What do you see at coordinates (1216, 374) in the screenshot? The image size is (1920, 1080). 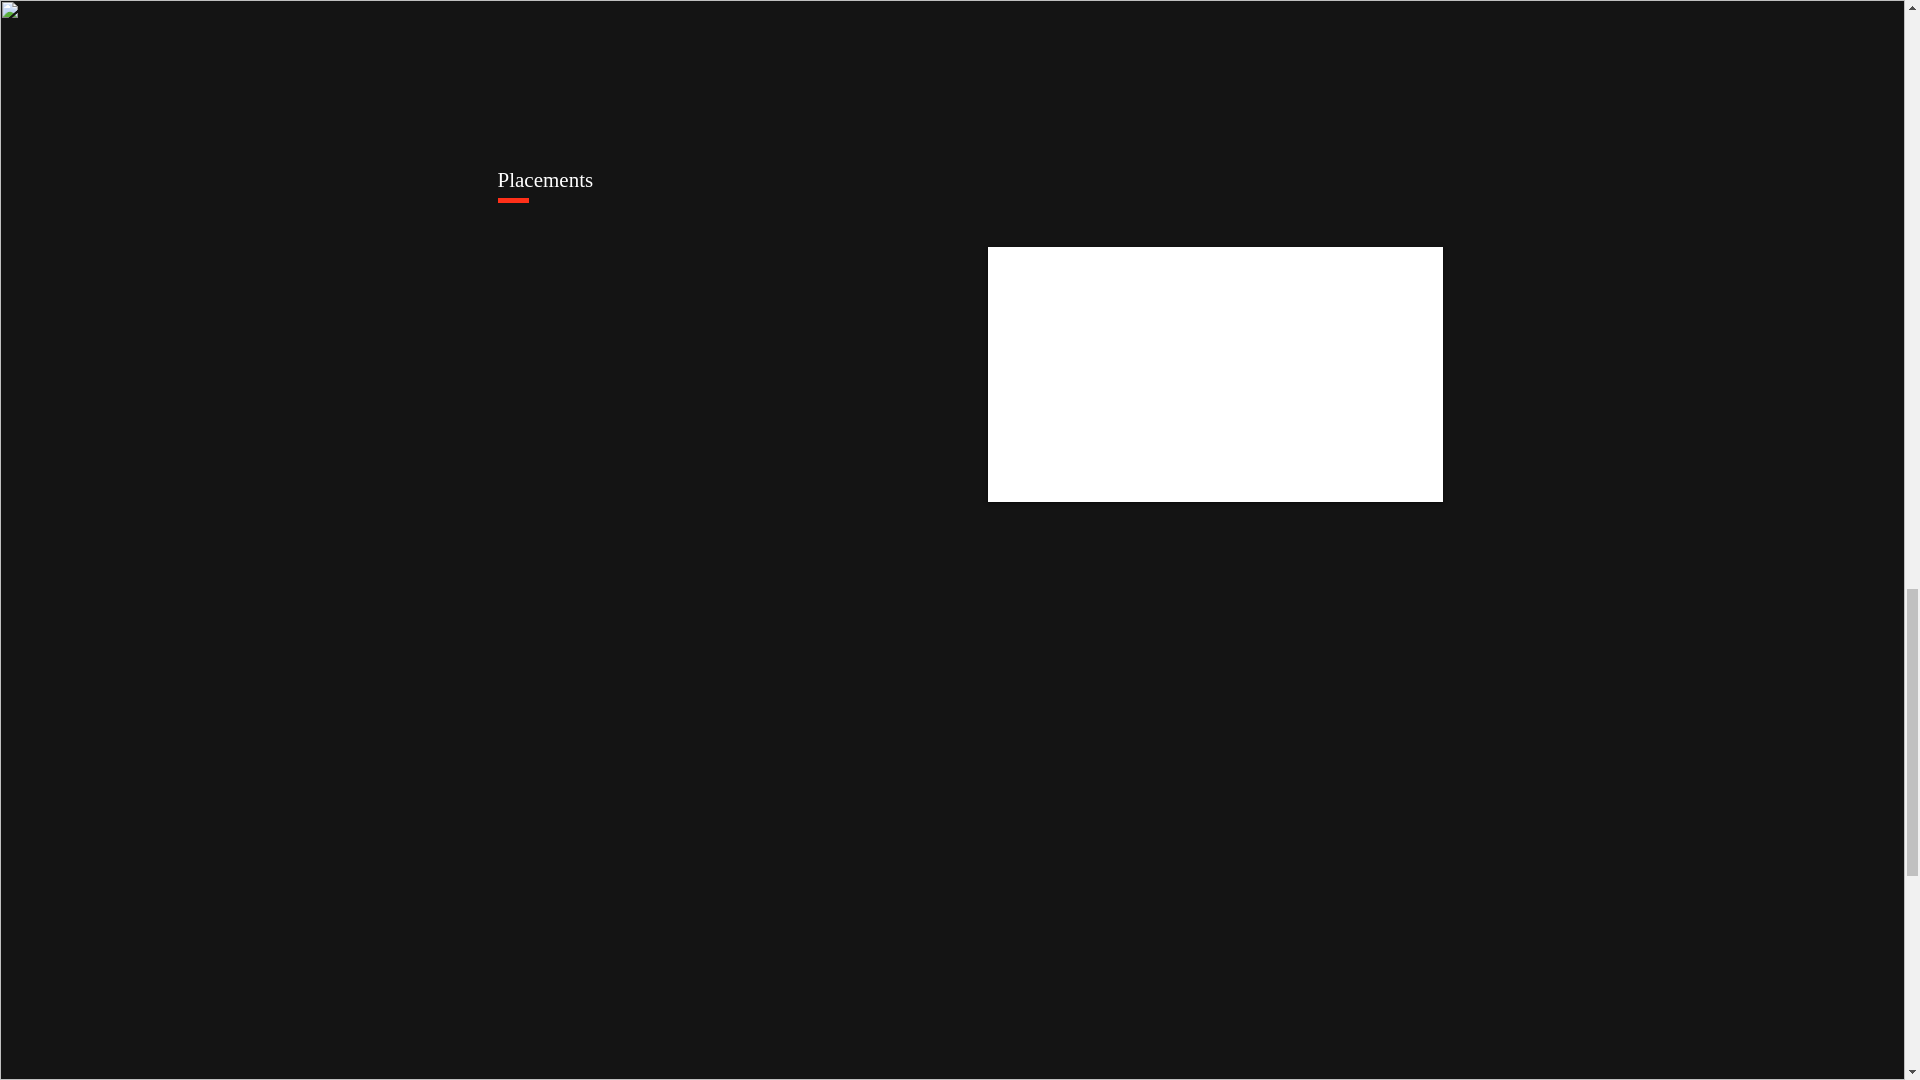 I see `External YouTube` at bounding box center [1216, 374].